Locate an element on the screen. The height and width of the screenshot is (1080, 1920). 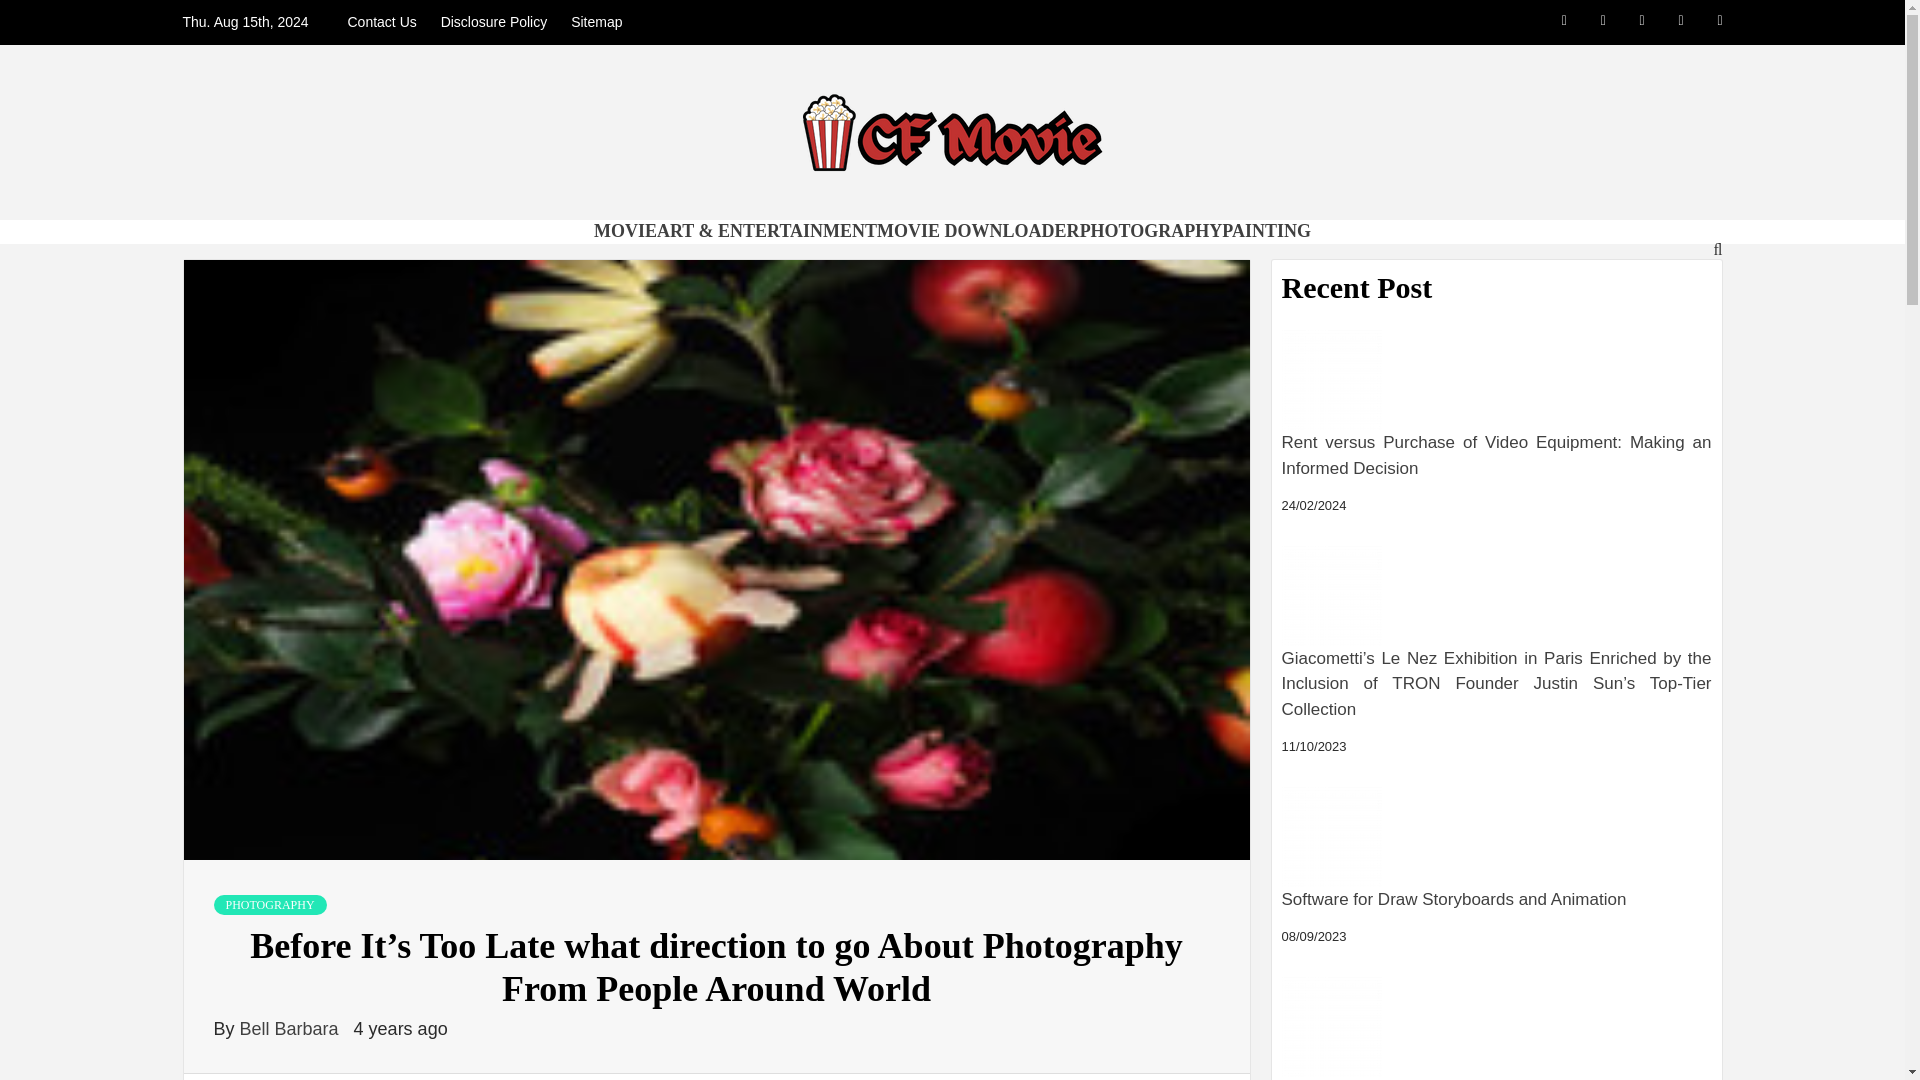
Software for Draw Storyboards and Animation is located at coordinates (1497, 906).